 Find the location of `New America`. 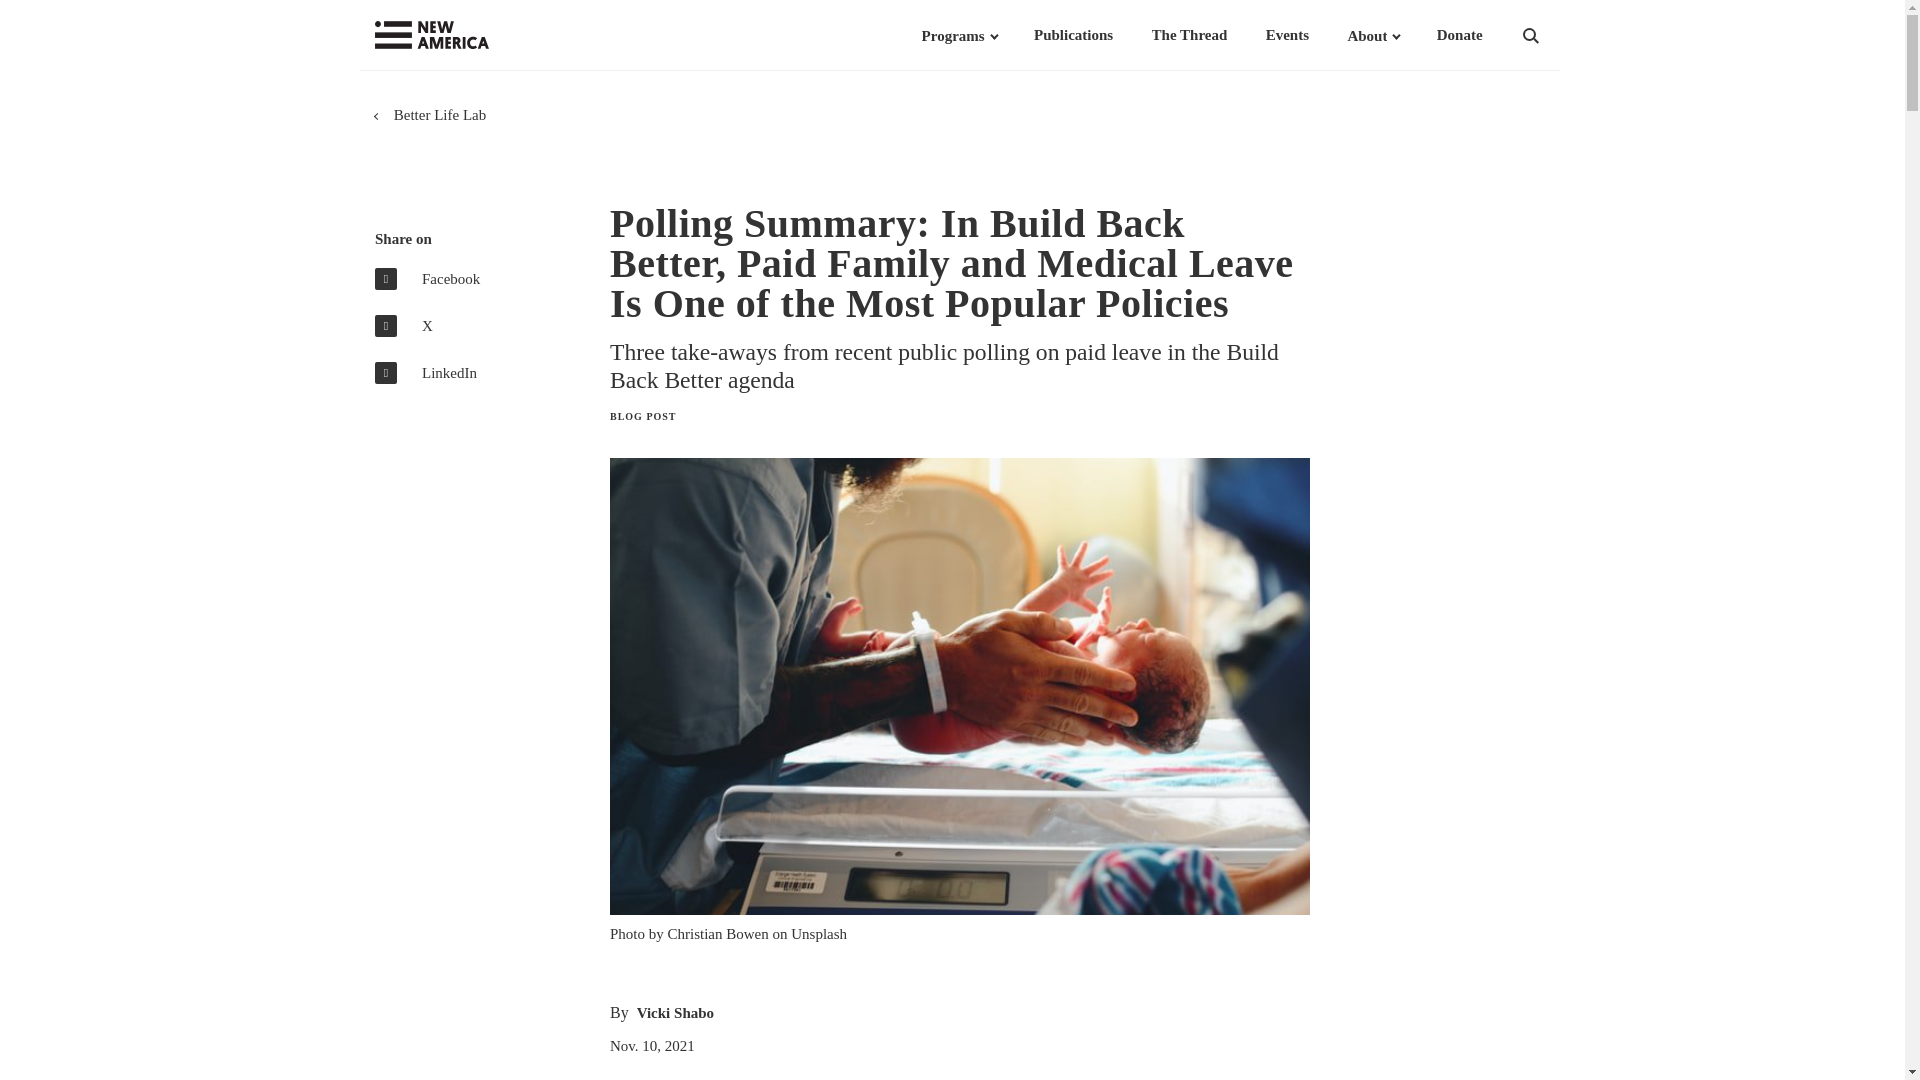

New America is located at coordinates (472, 35).